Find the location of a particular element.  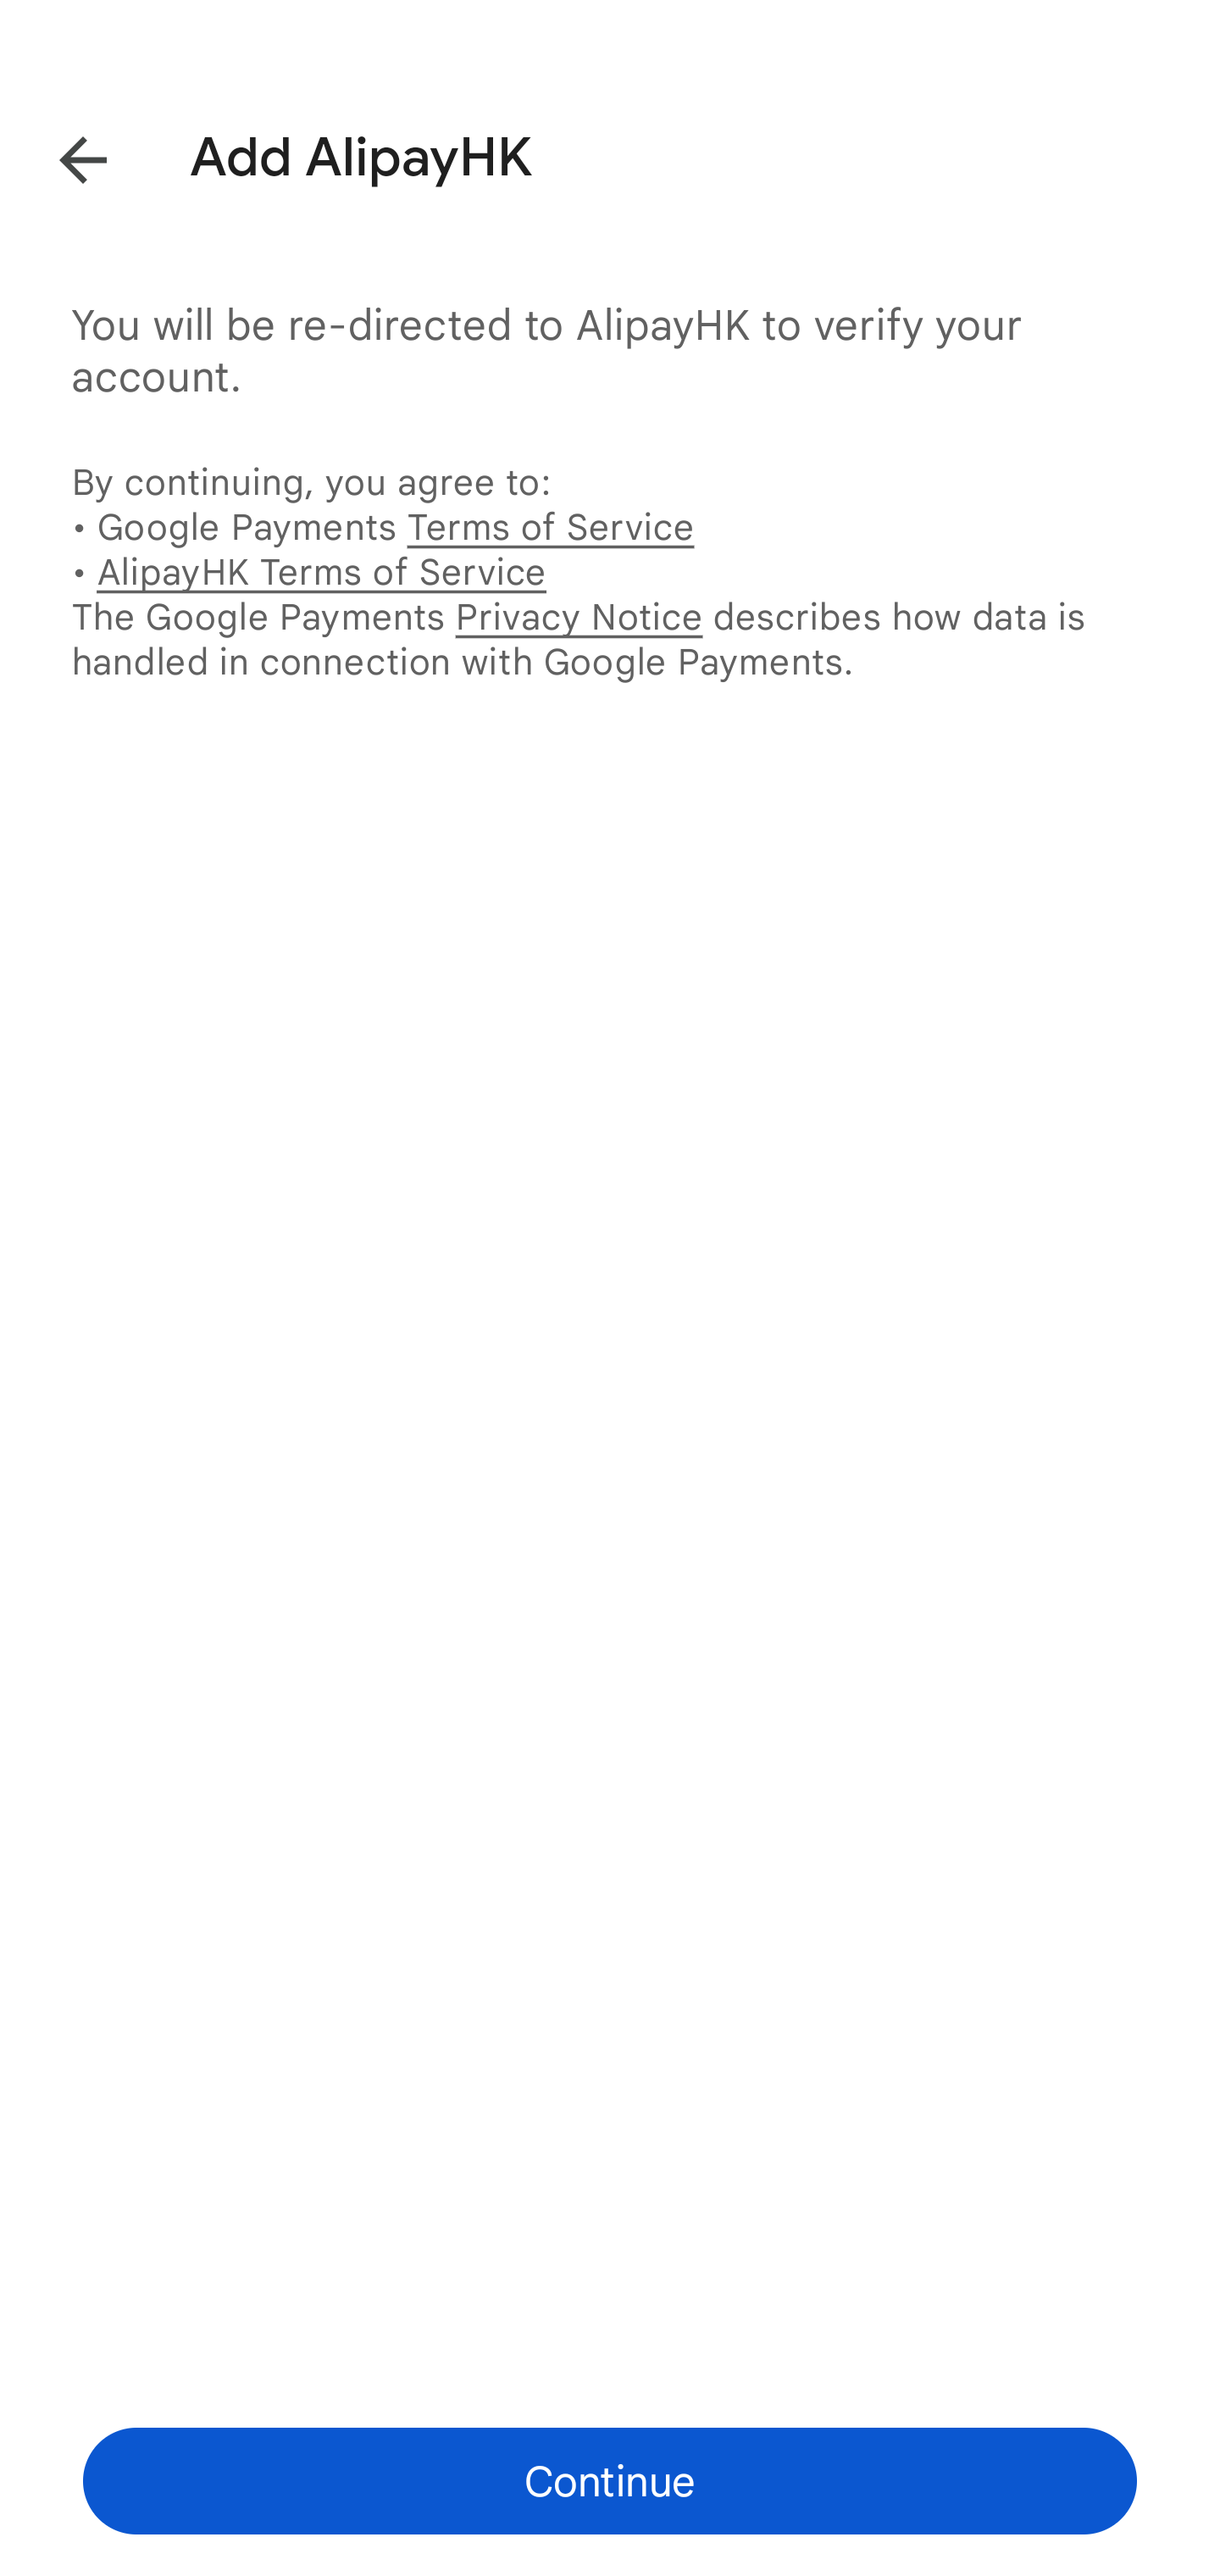

Privacy Notice is located at coordinates (579, 617).